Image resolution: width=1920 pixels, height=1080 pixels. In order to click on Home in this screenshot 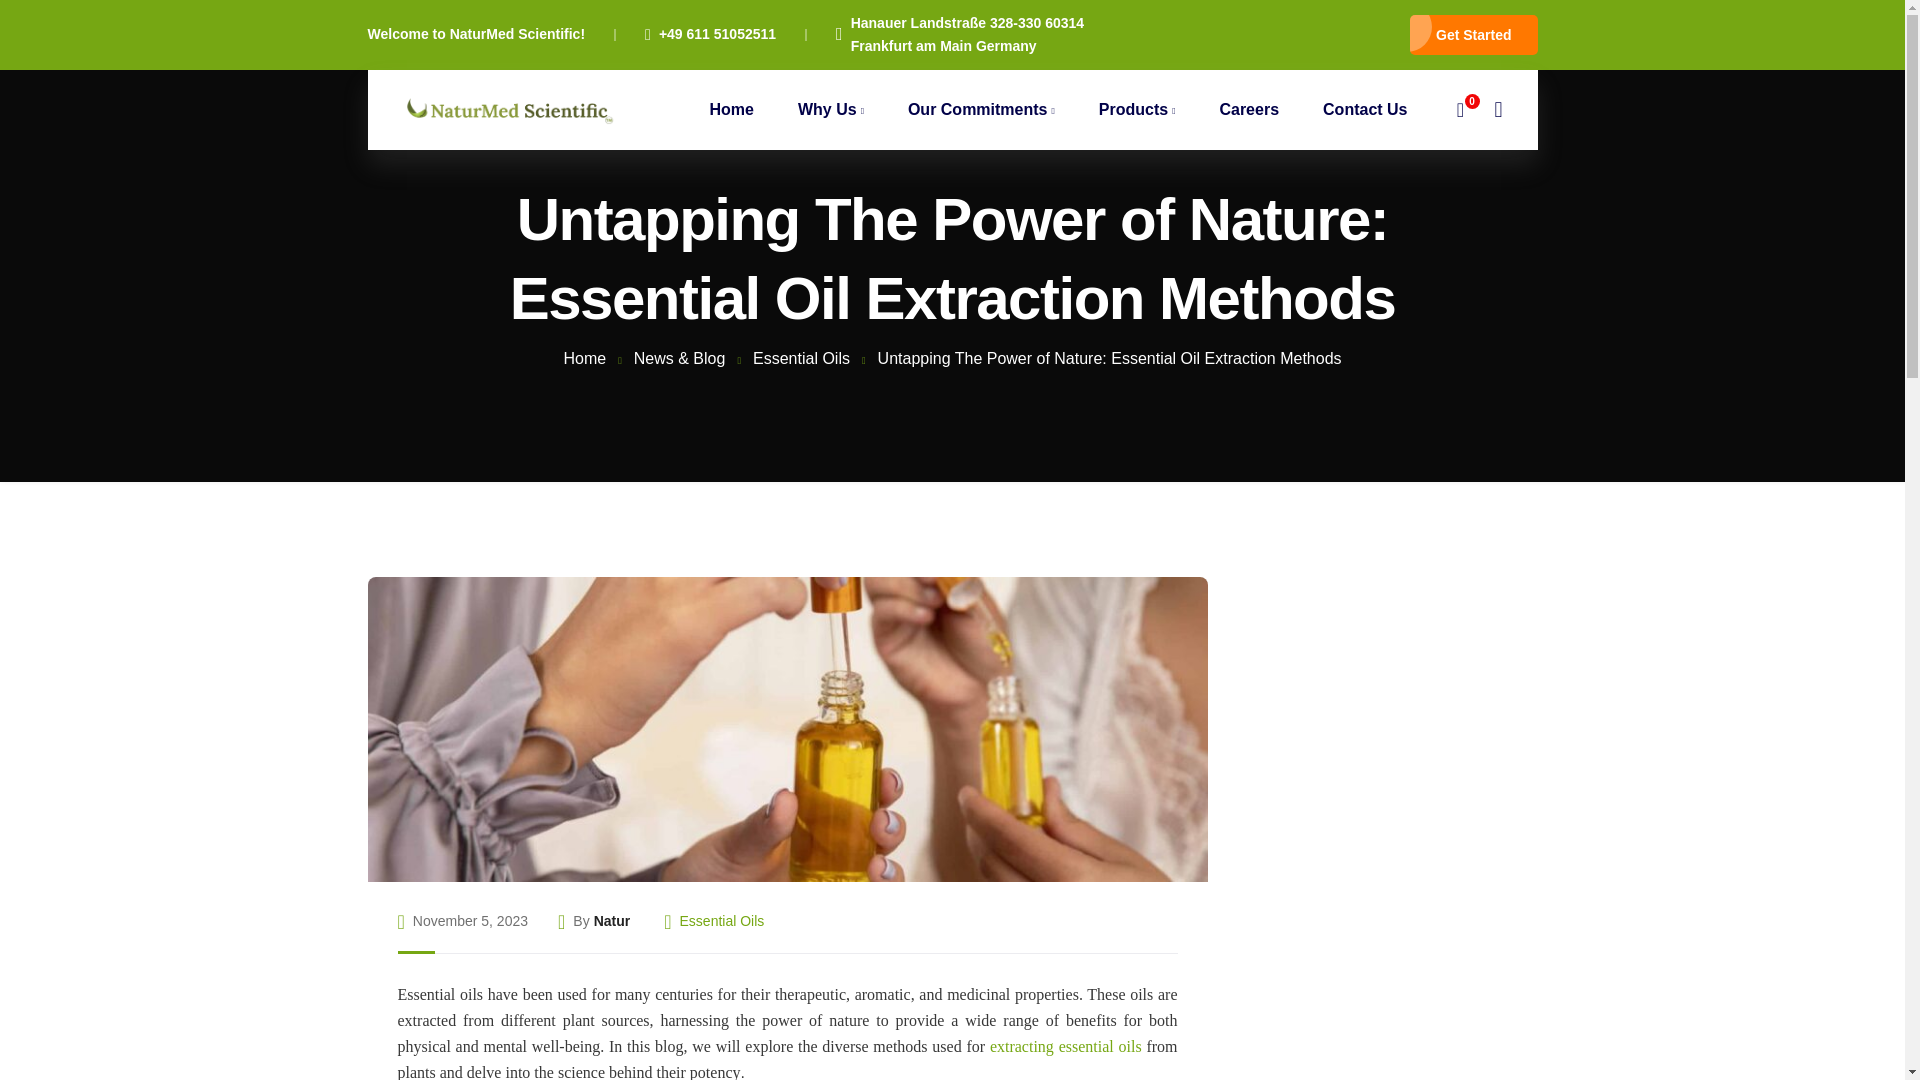, I will do `click(731, 110)`.